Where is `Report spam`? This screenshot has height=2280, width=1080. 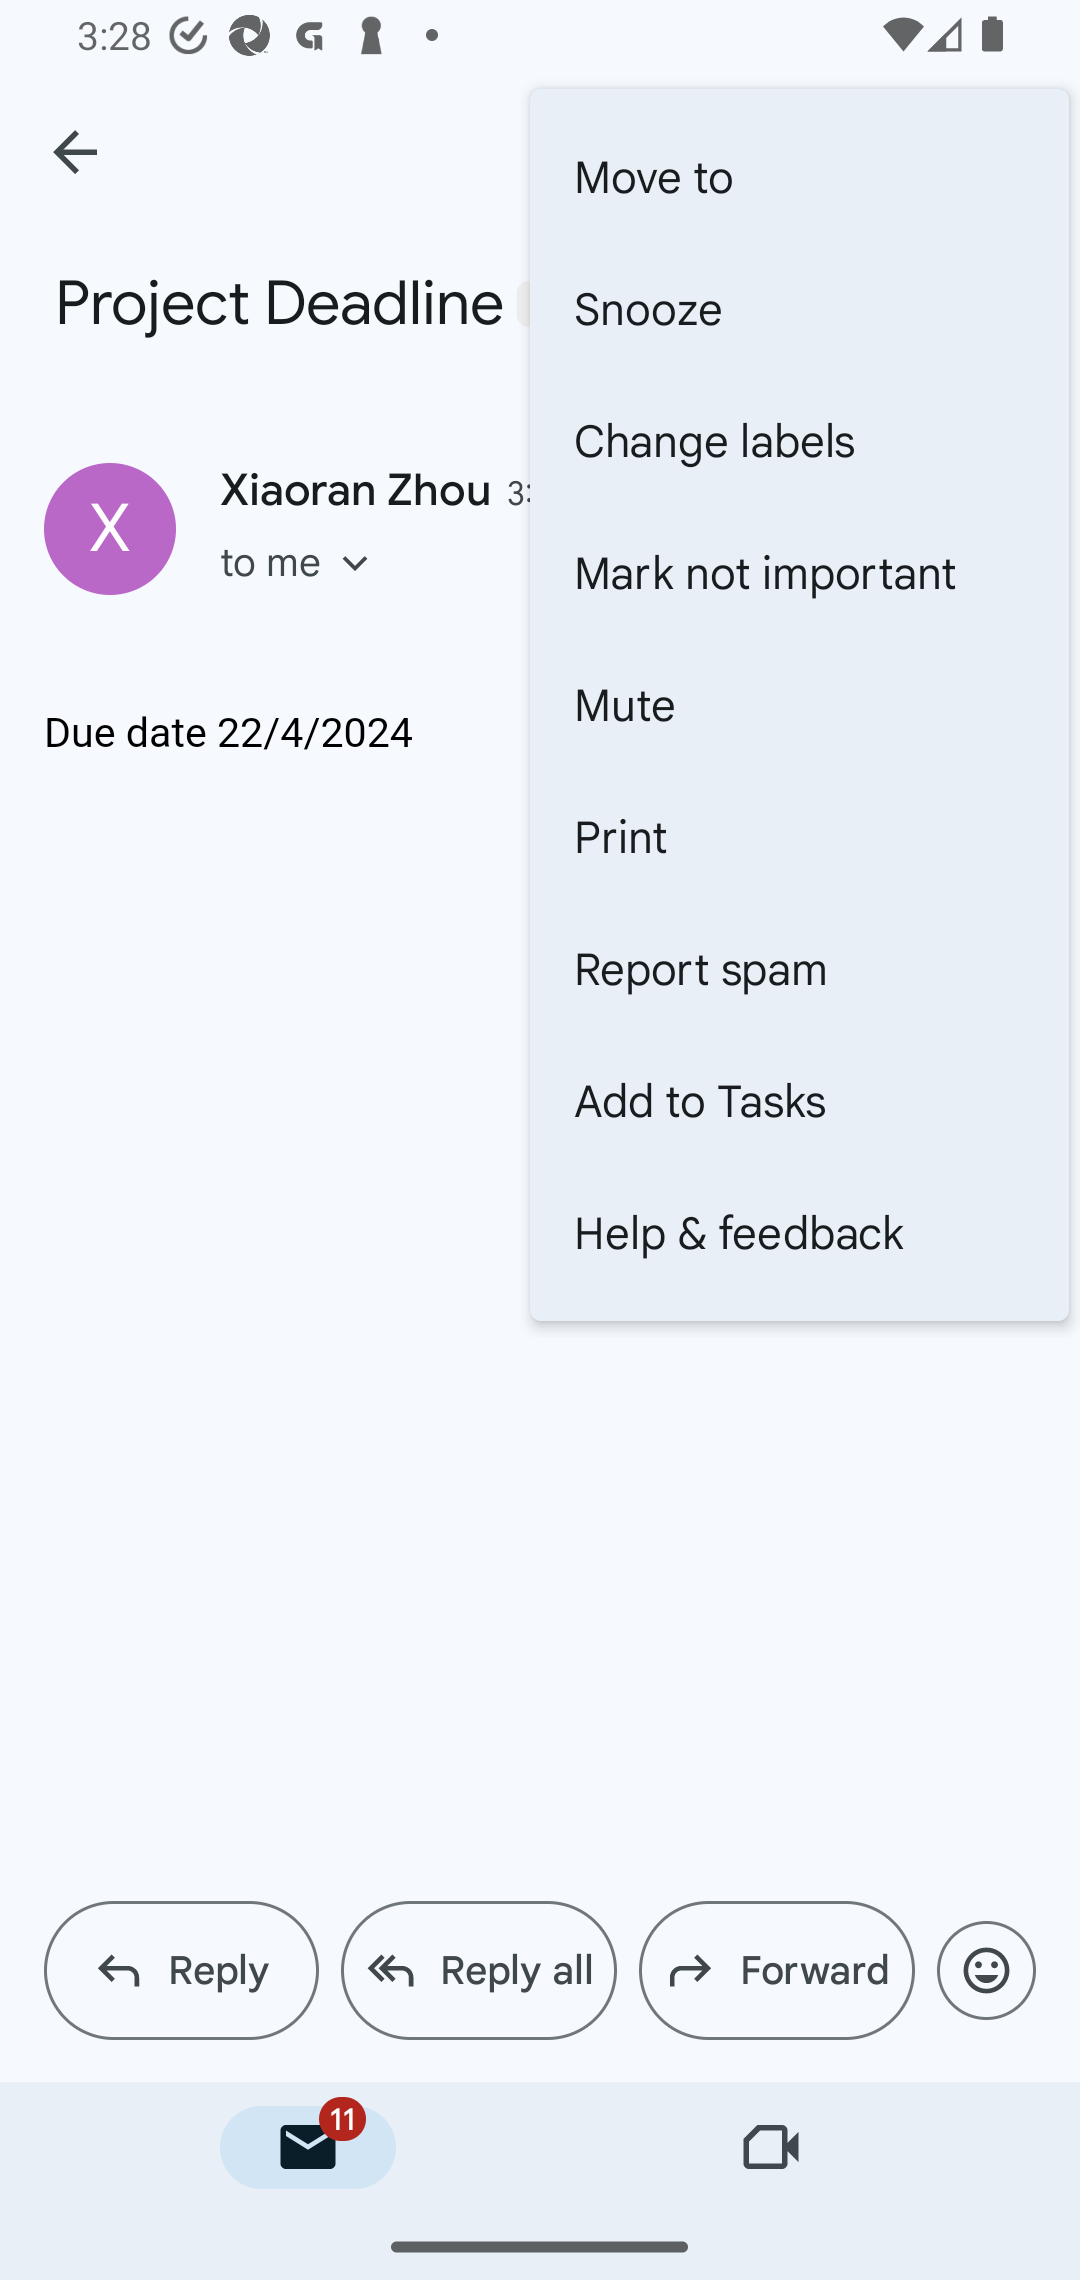 Report spam is located at coordinates (800, 968).